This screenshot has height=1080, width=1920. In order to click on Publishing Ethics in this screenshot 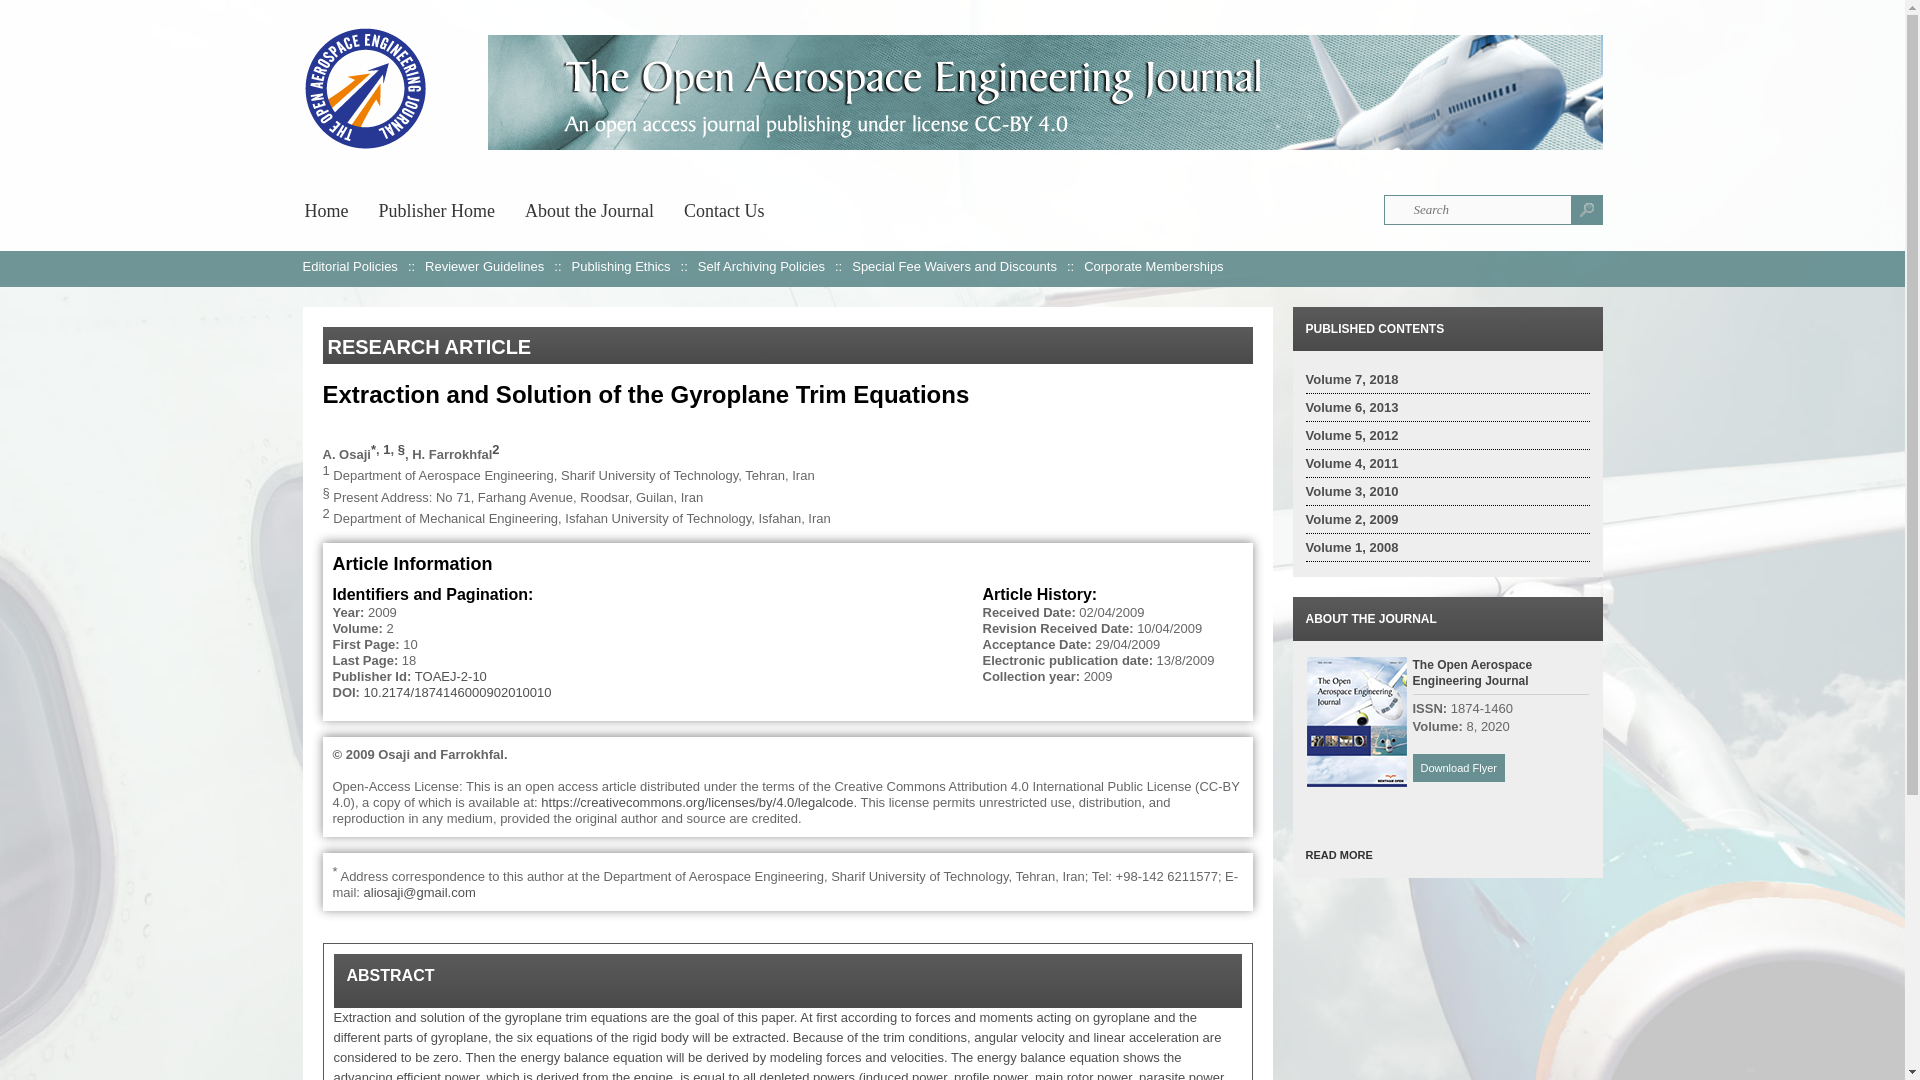, I will do `click(621, 266)`.